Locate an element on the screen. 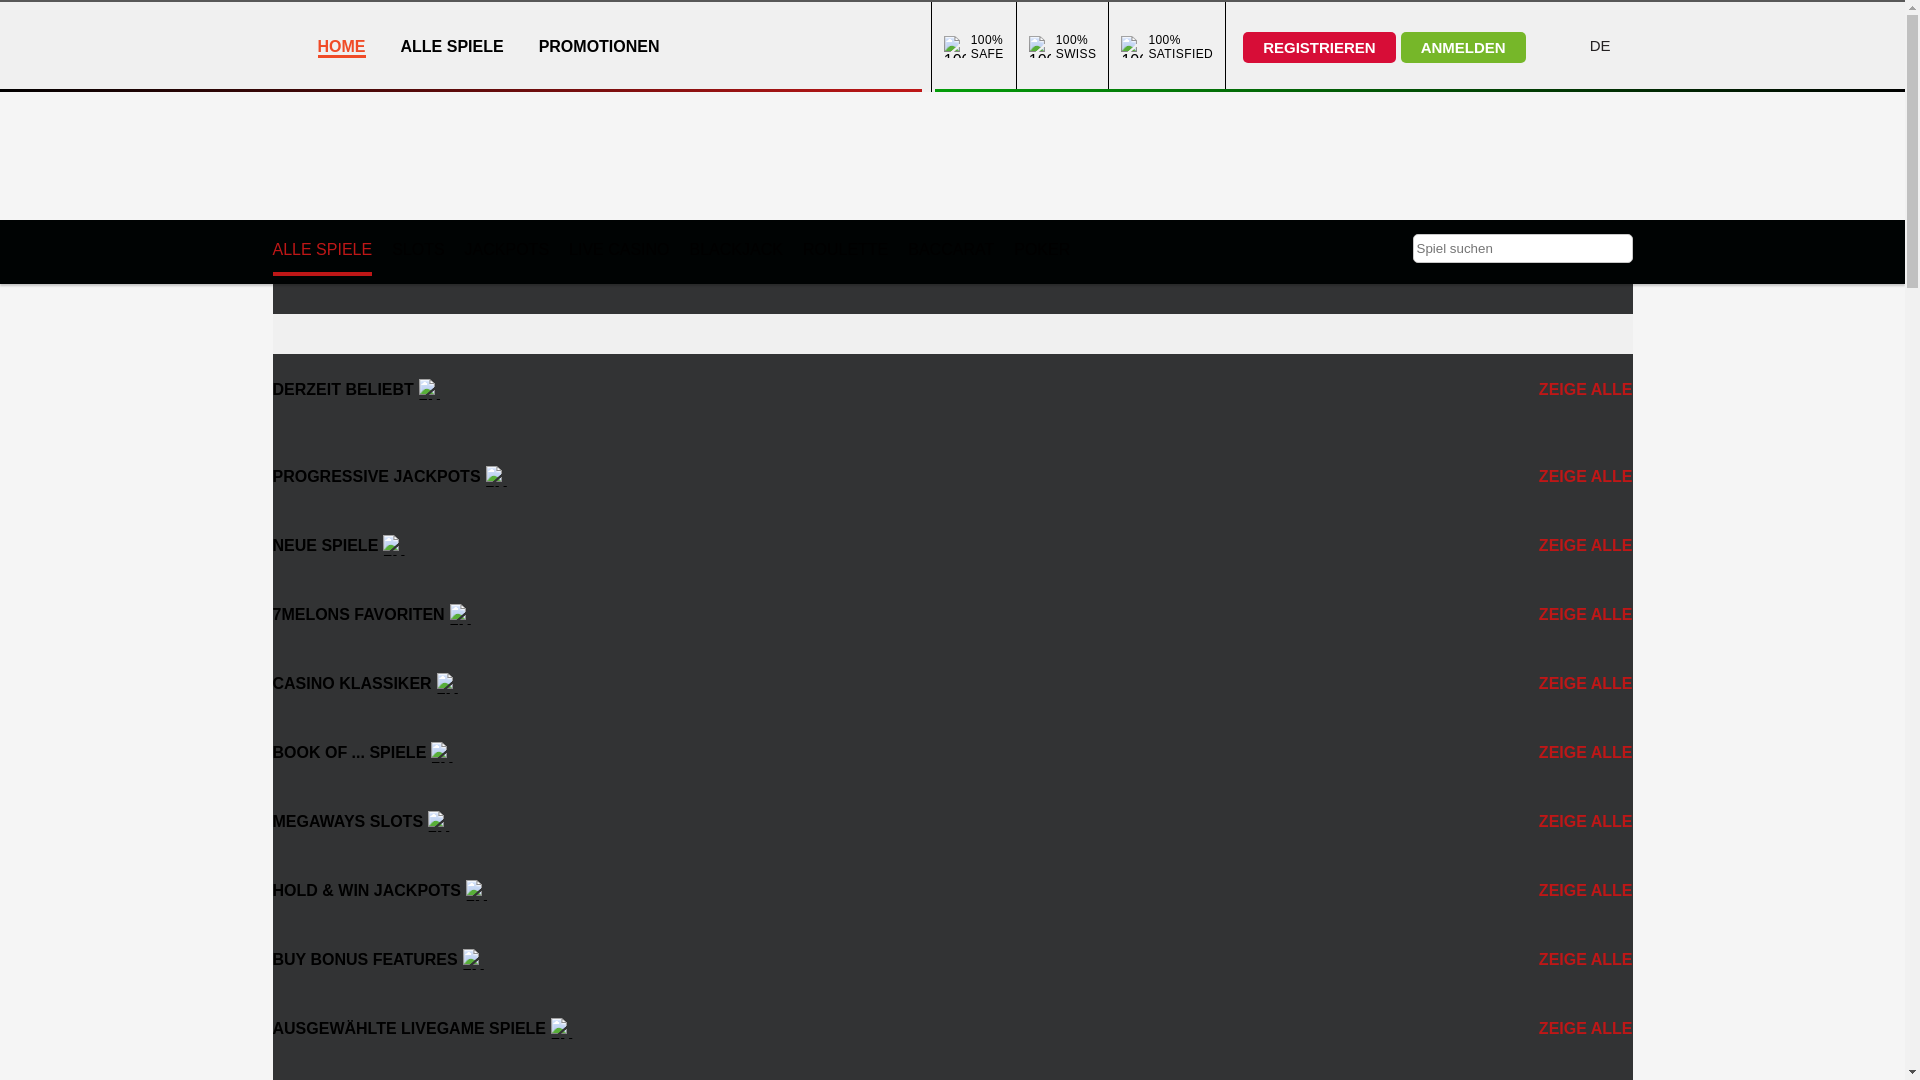 This screenshot has width=1920, height=1080. ROULETTE is located at coordinates (846, 250).